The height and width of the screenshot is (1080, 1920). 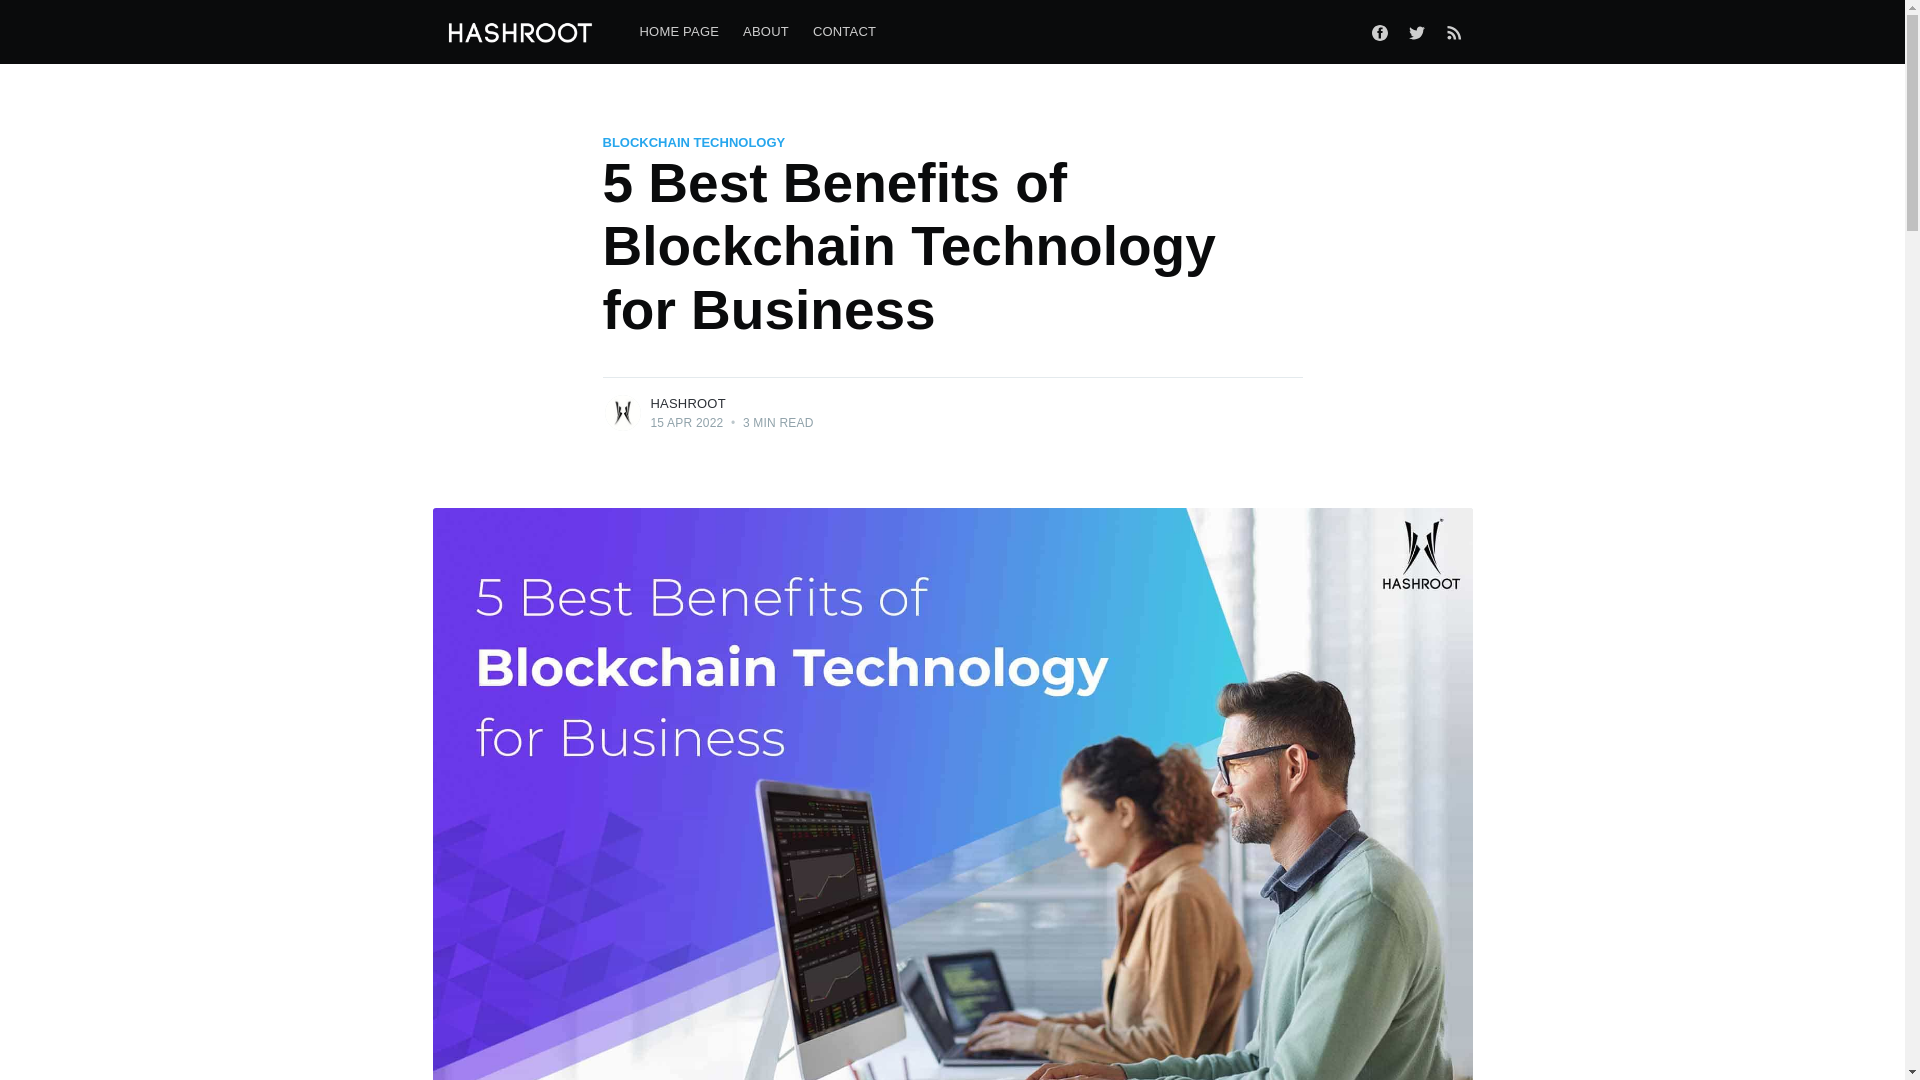 What do you see at coordinates (844, 32) in the screenshot?
I see `CONTACT` at bounding box center [844, 32].